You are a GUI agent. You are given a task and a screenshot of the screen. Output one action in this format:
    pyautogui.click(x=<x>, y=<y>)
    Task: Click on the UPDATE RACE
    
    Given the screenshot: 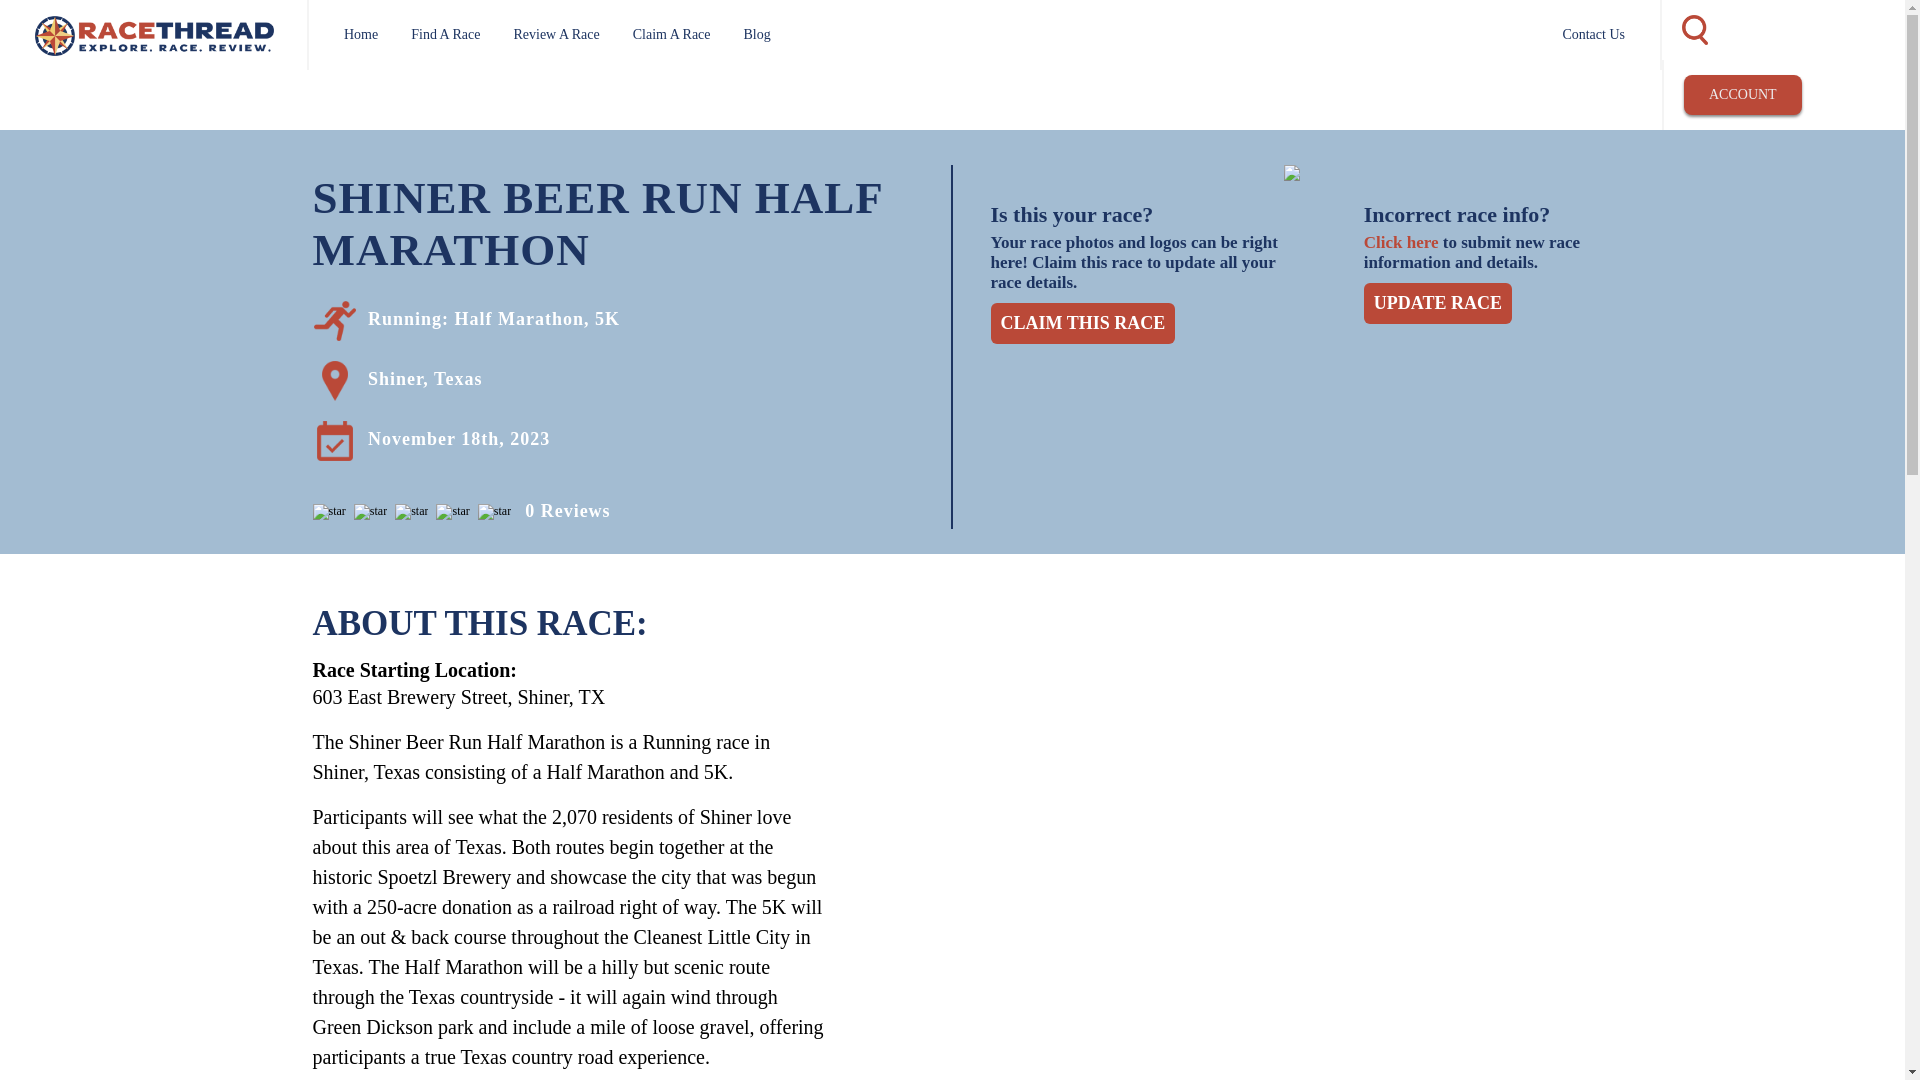 What is the action you would take?
    pyautogui.click(x=1438, y=303)
    